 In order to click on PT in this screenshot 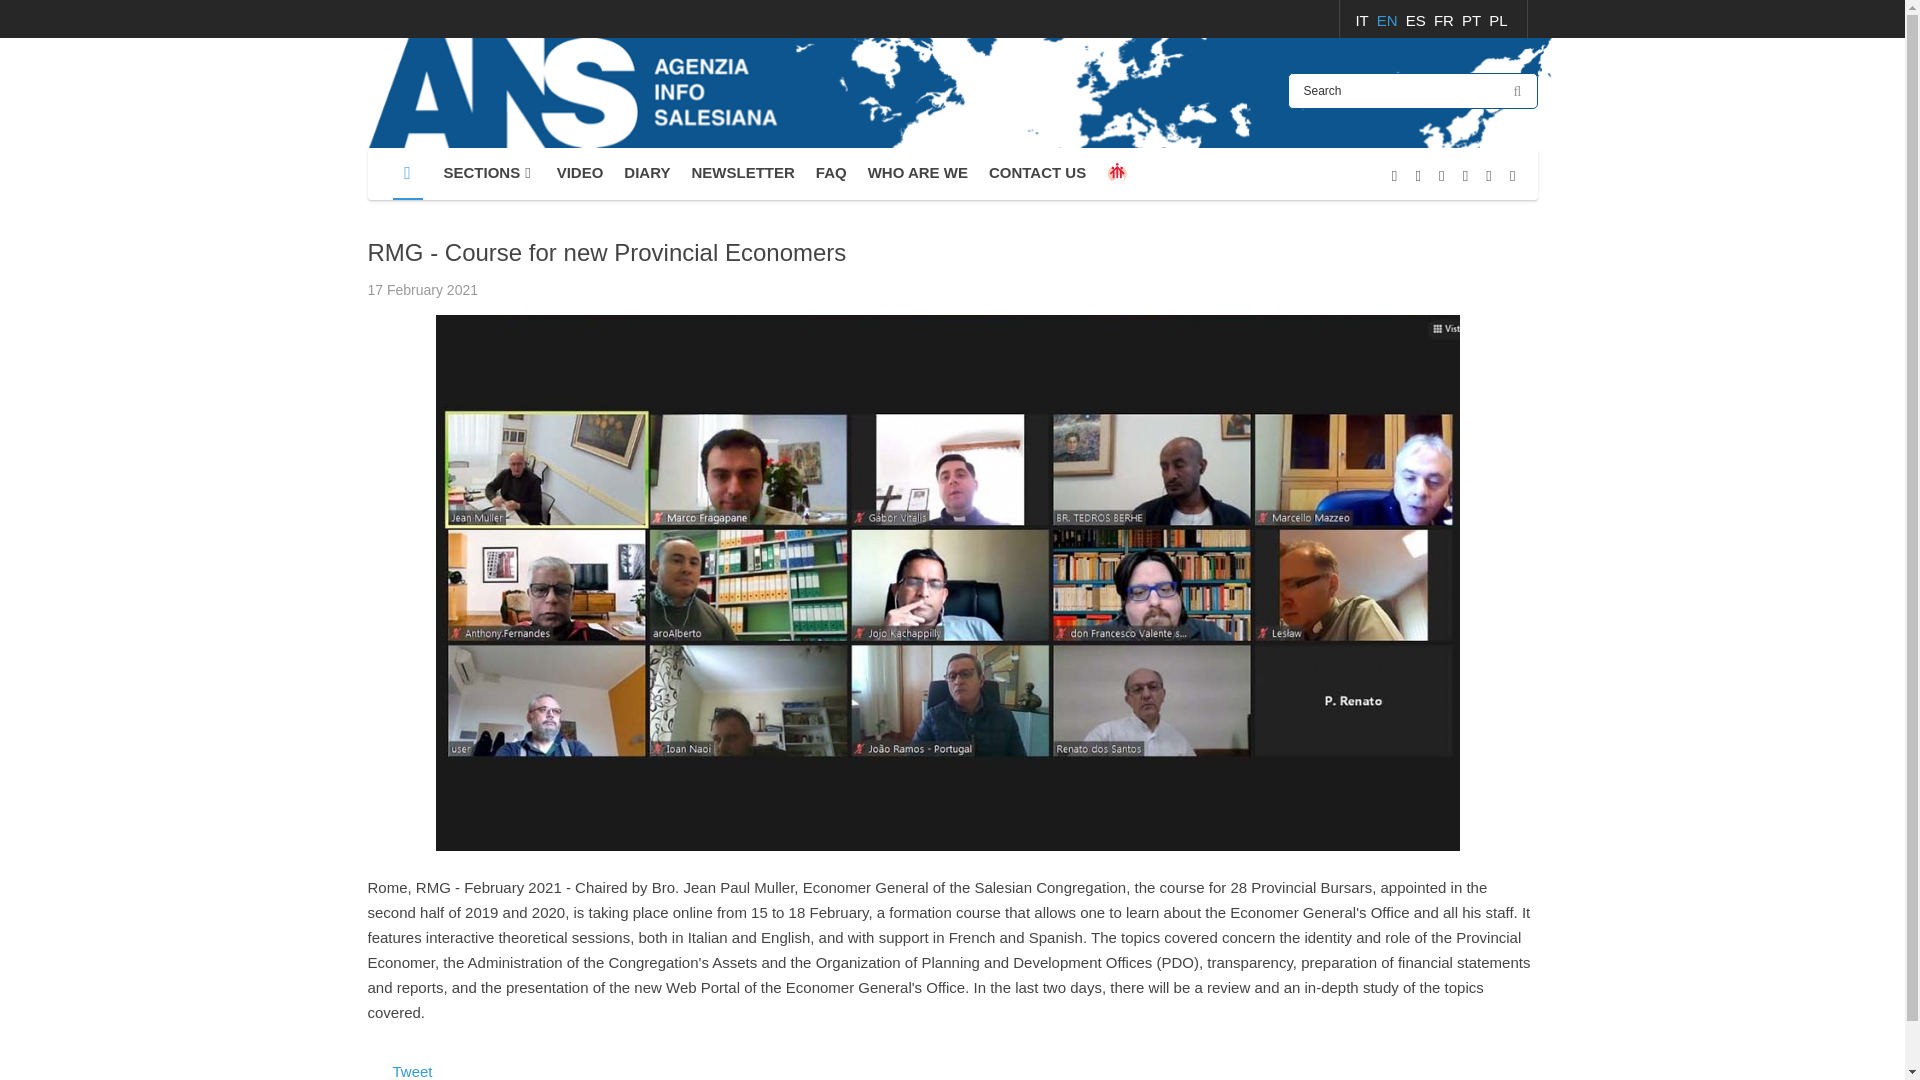, I will do `click(1472, 20)`.